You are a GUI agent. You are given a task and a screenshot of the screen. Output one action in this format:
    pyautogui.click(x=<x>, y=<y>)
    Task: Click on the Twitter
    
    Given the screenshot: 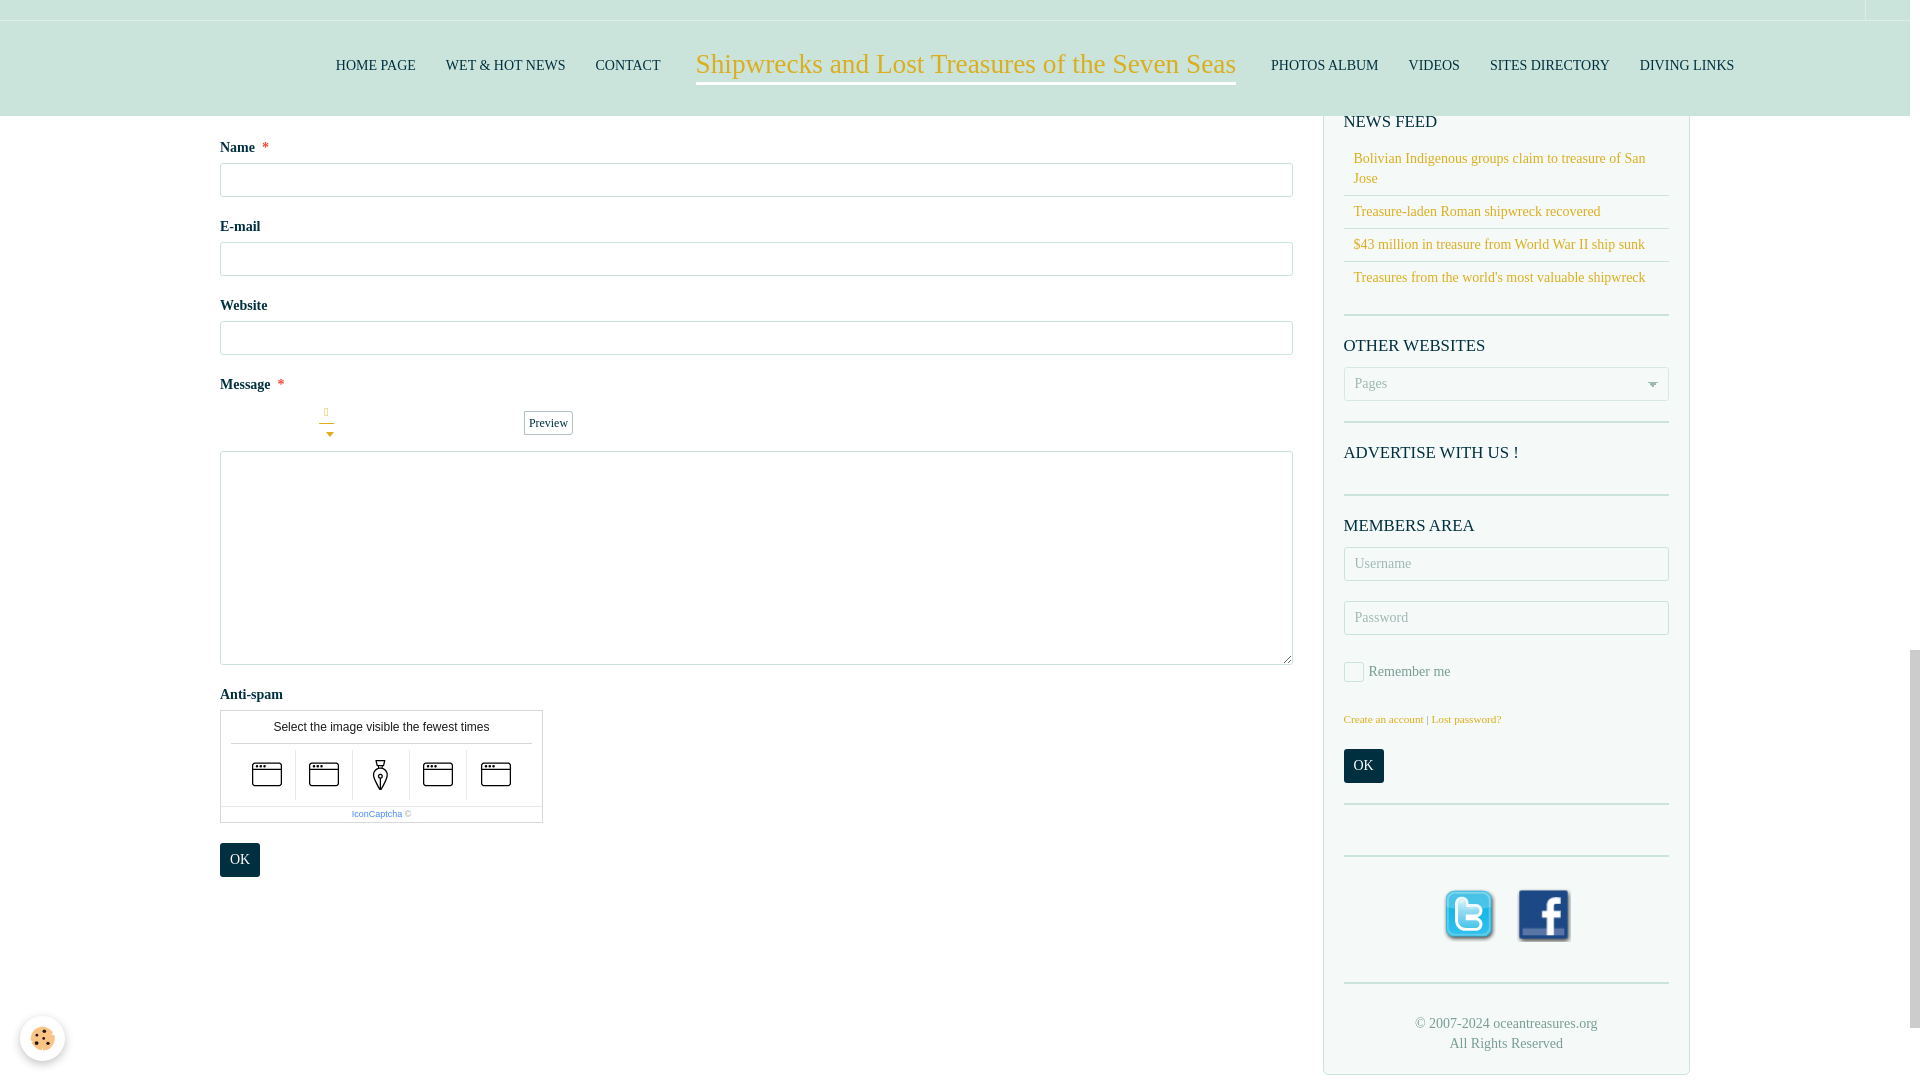 What is the action you would take?
    pyautogui.click(x=310, y=18)
    